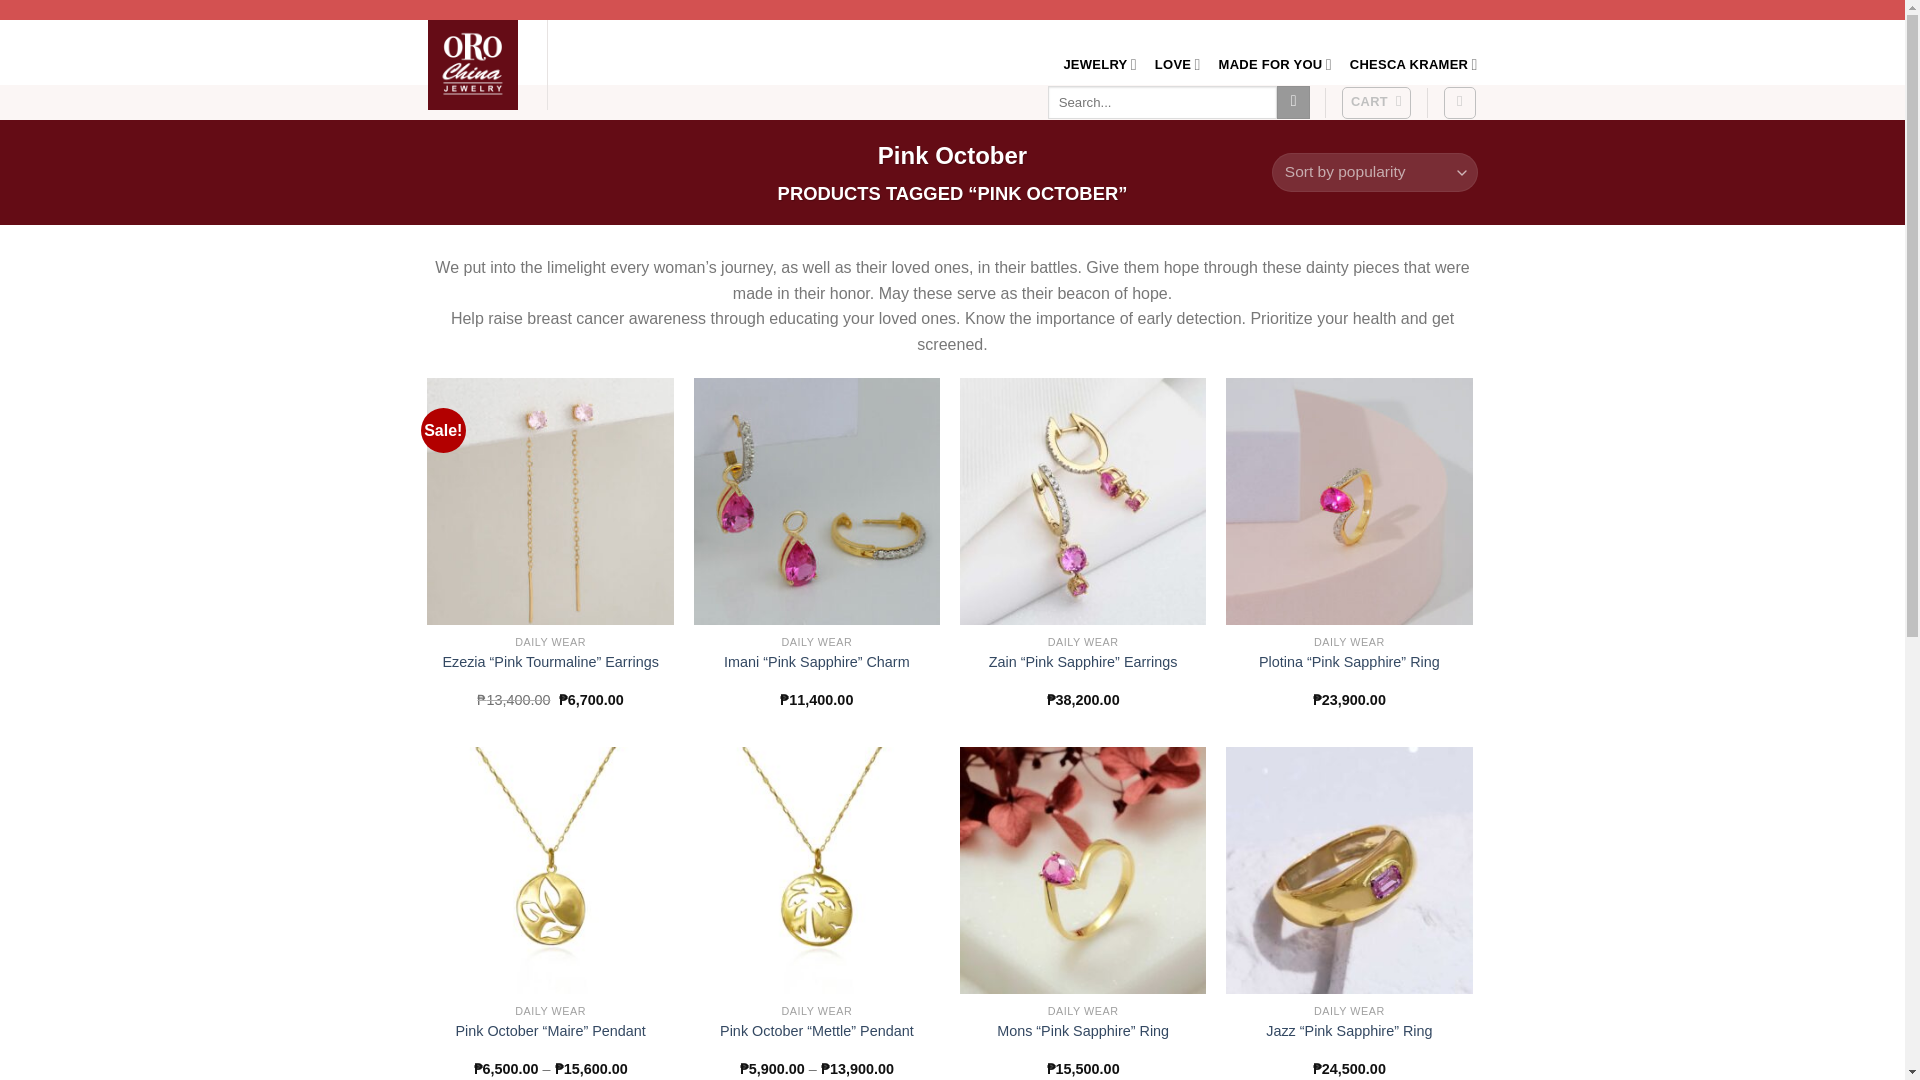 Image resolution: width=1920 pixels, height=1080 pixels. What do you see at coordinates (1460, 102) in the screenshot?
I see `Login` at bounding box center [1460, 102].